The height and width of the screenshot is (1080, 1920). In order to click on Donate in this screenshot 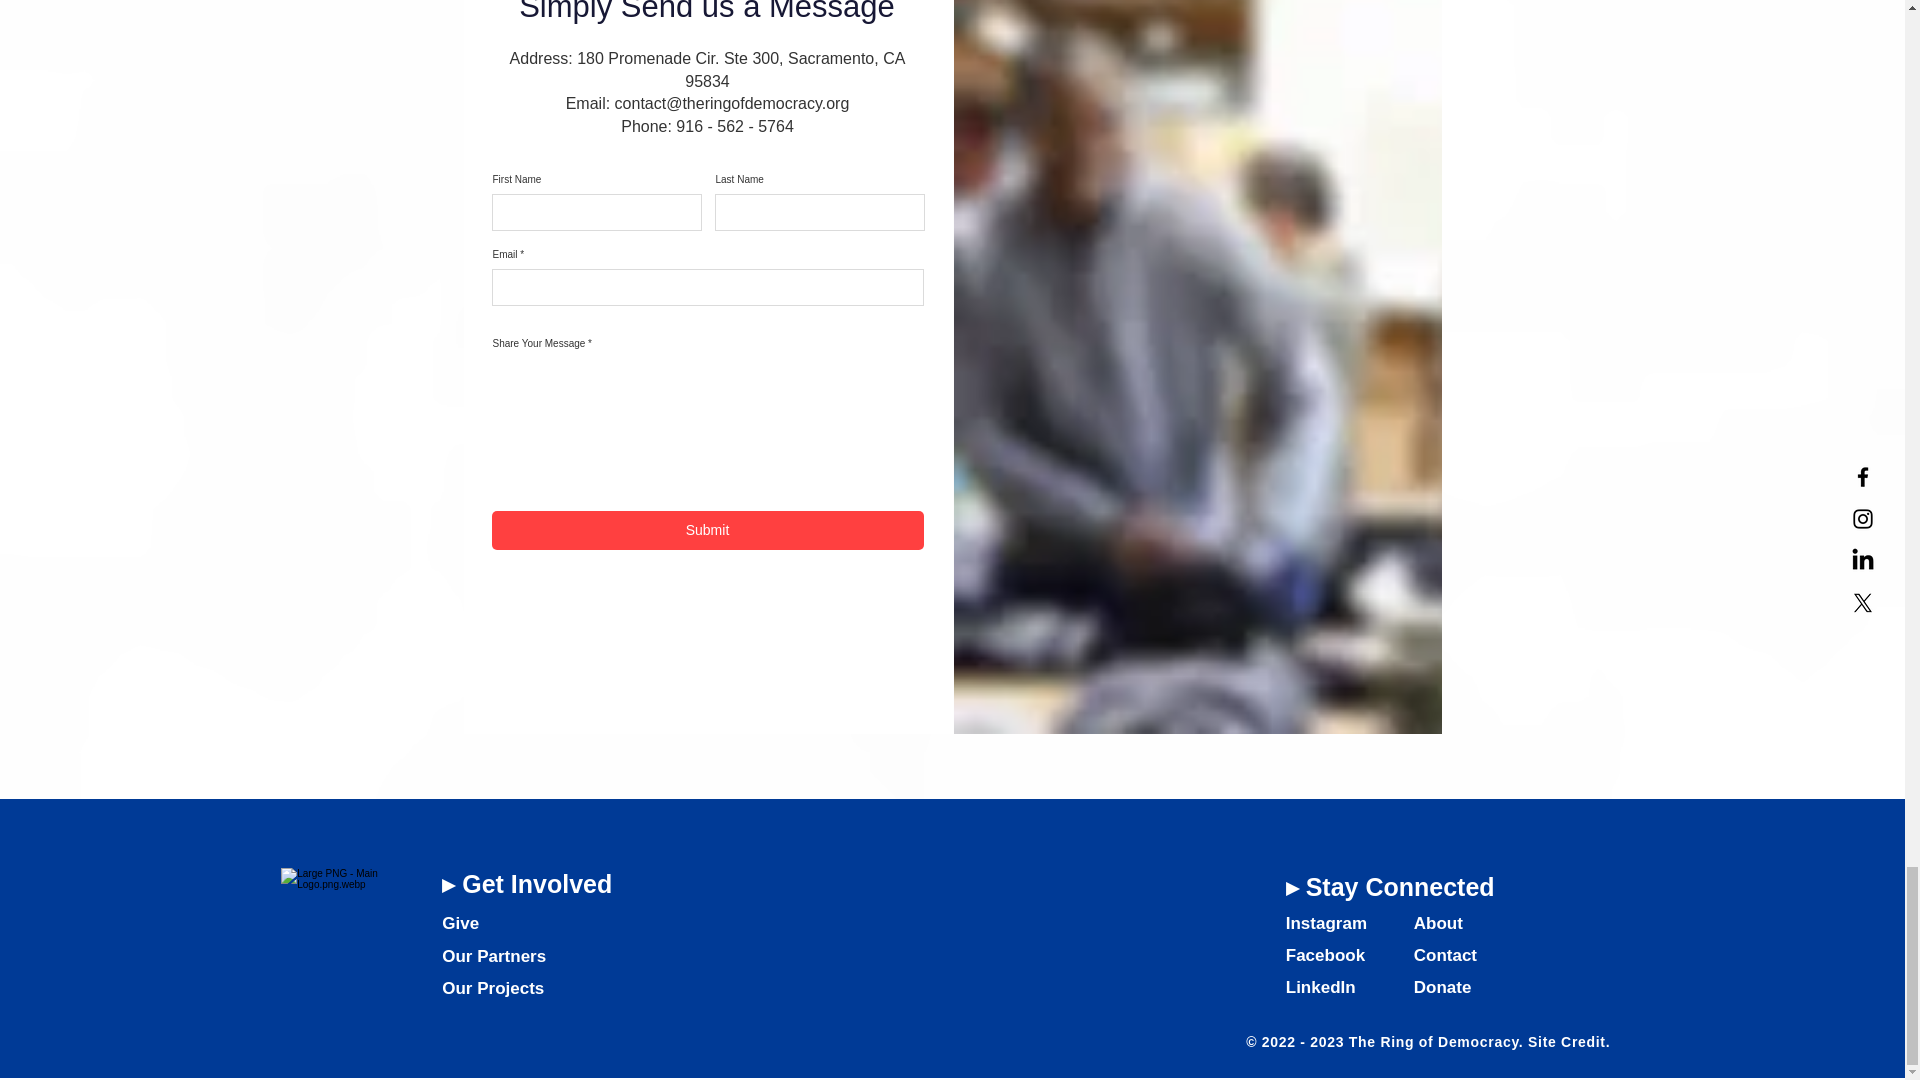, I will do `click(1442, 987)`.